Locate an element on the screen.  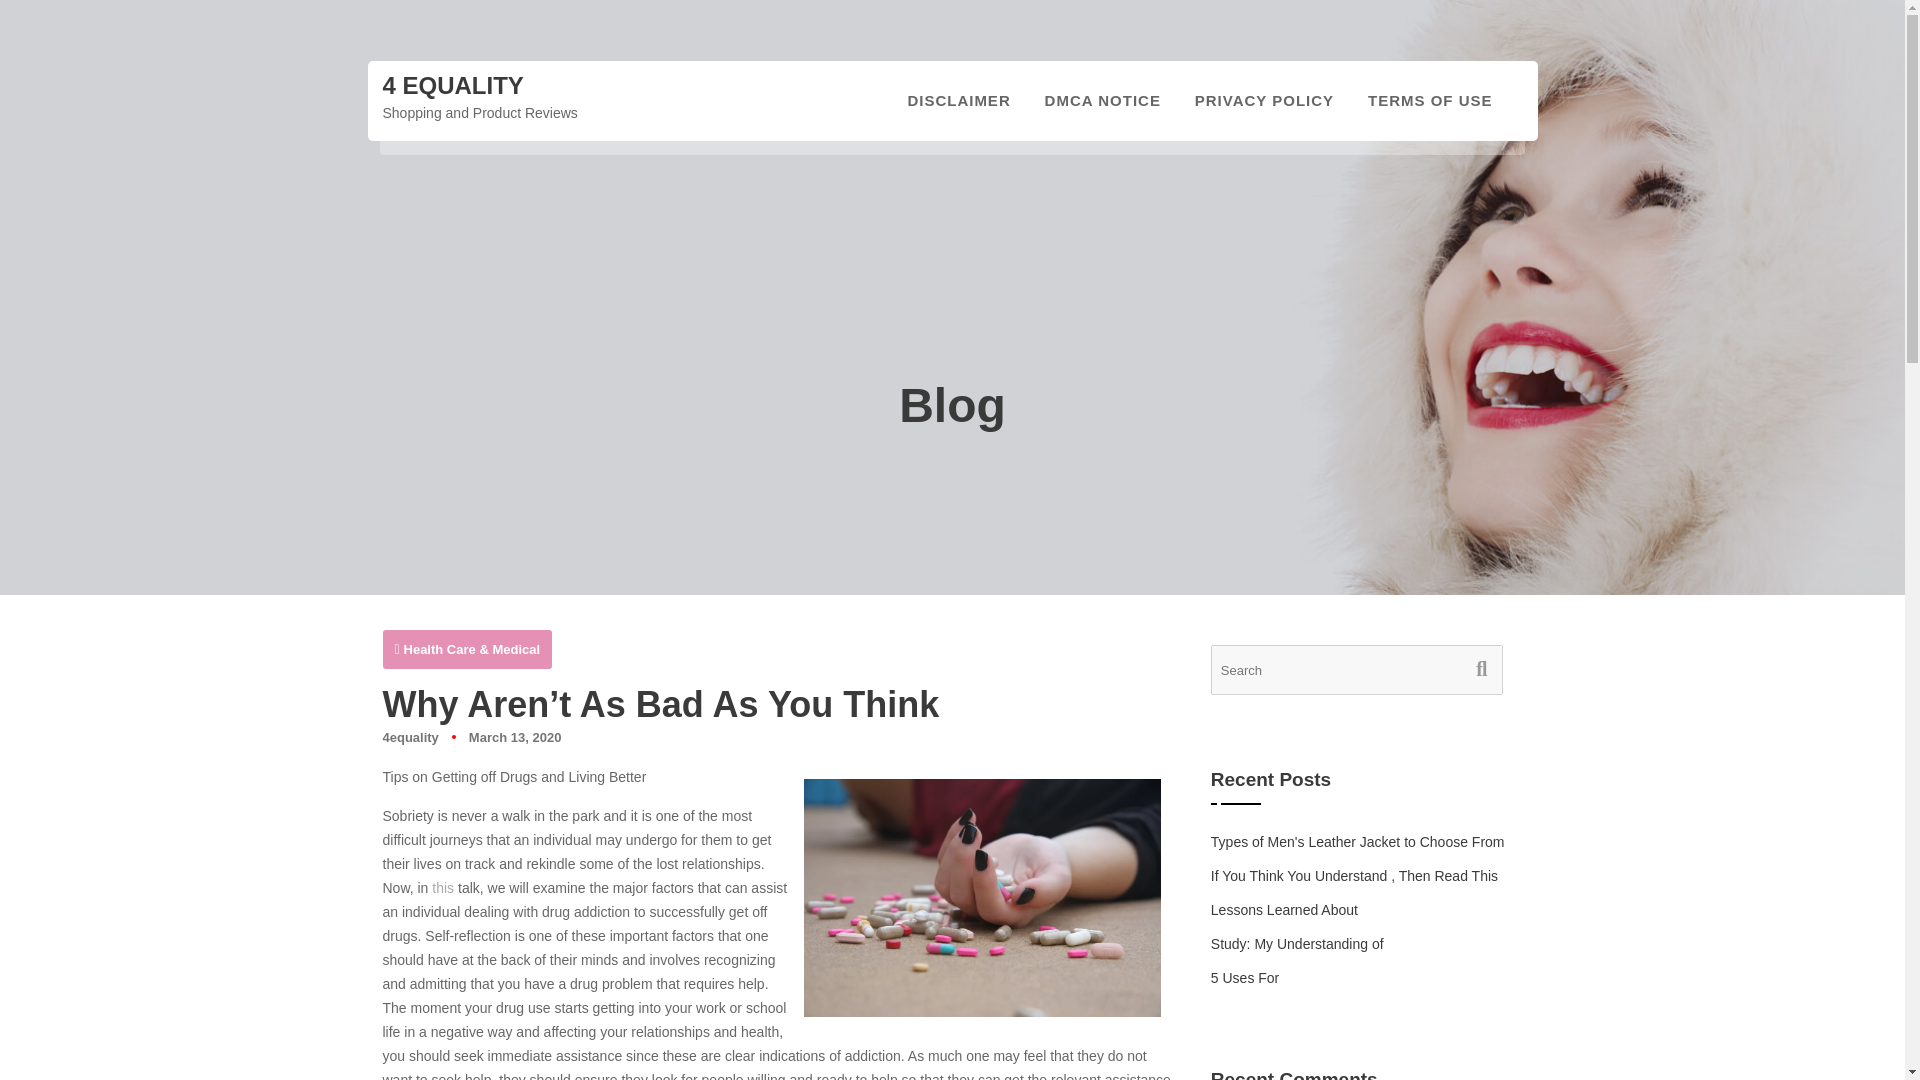
DISCLAIMER is located at coordinates (958, 100).